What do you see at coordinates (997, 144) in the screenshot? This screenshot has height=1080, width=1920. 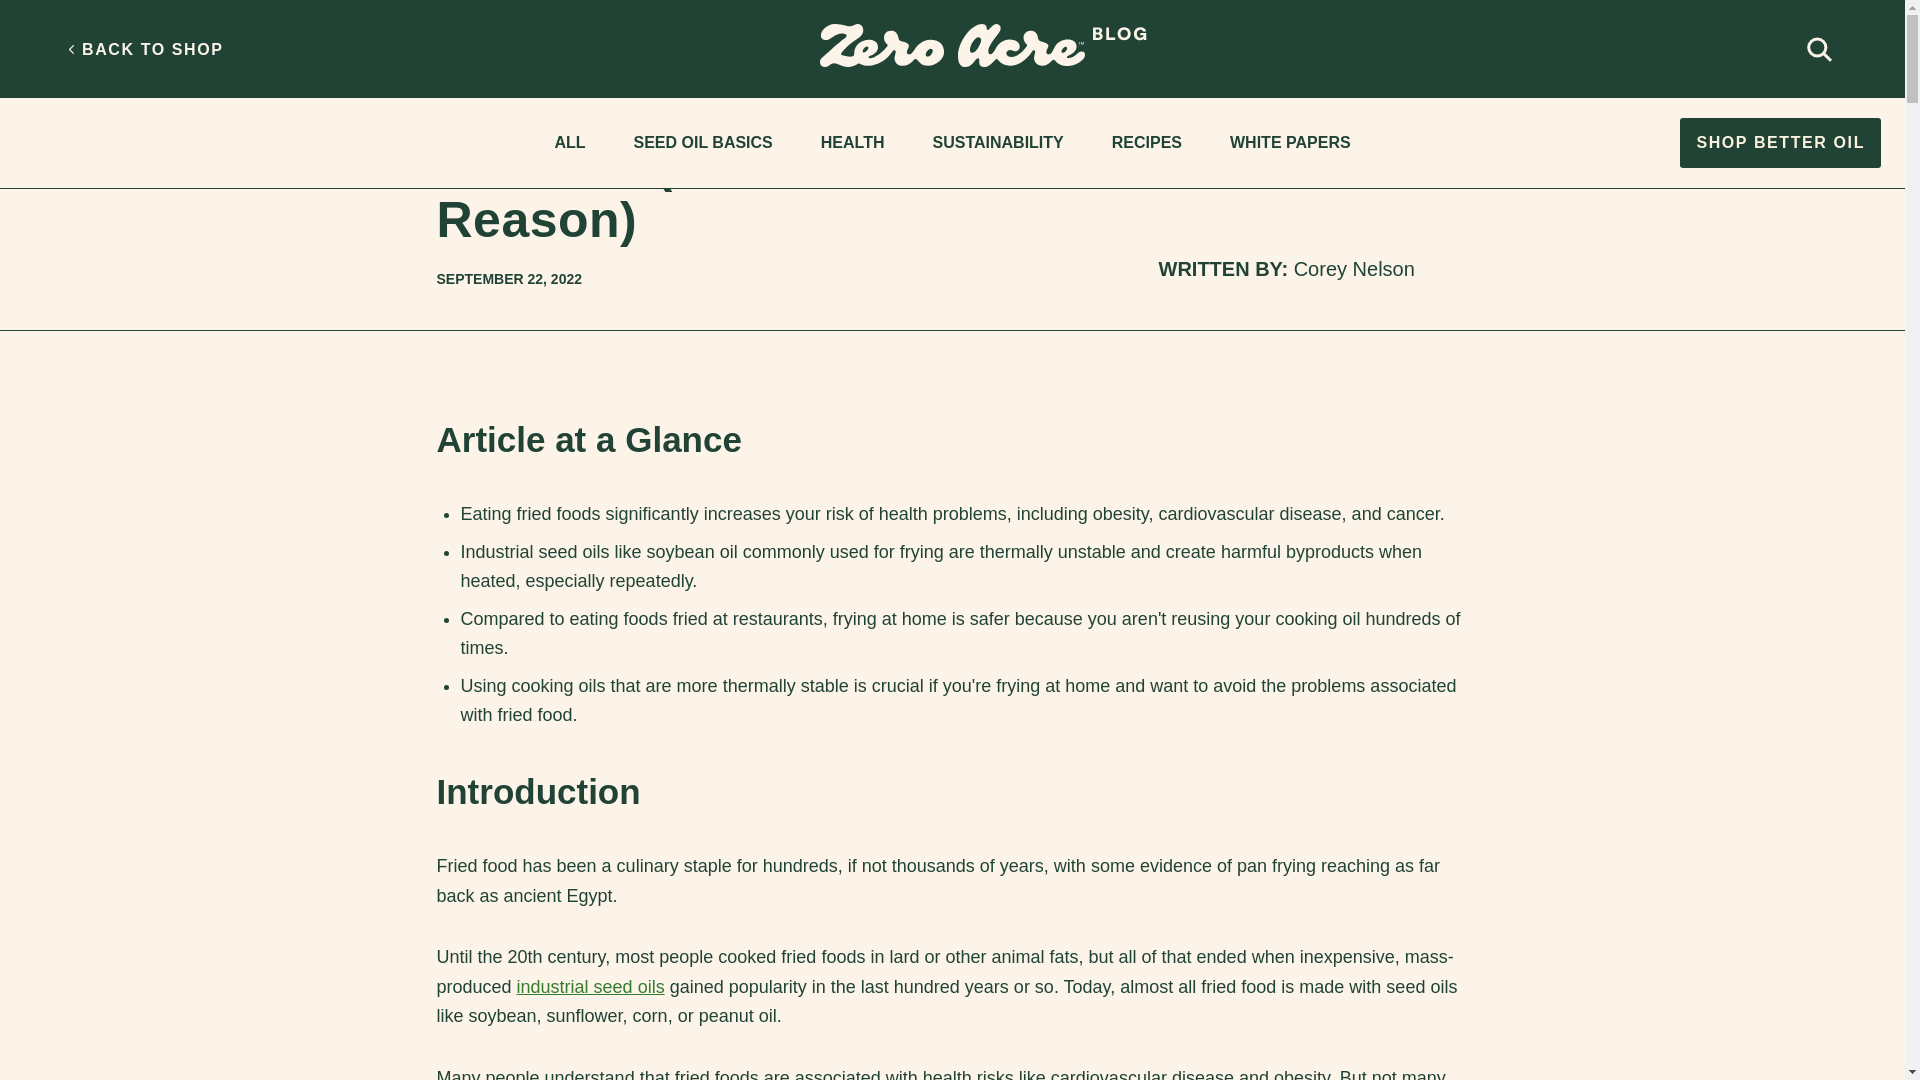 I see `SUSTAINABILITY` at bounding box center [997, 144].